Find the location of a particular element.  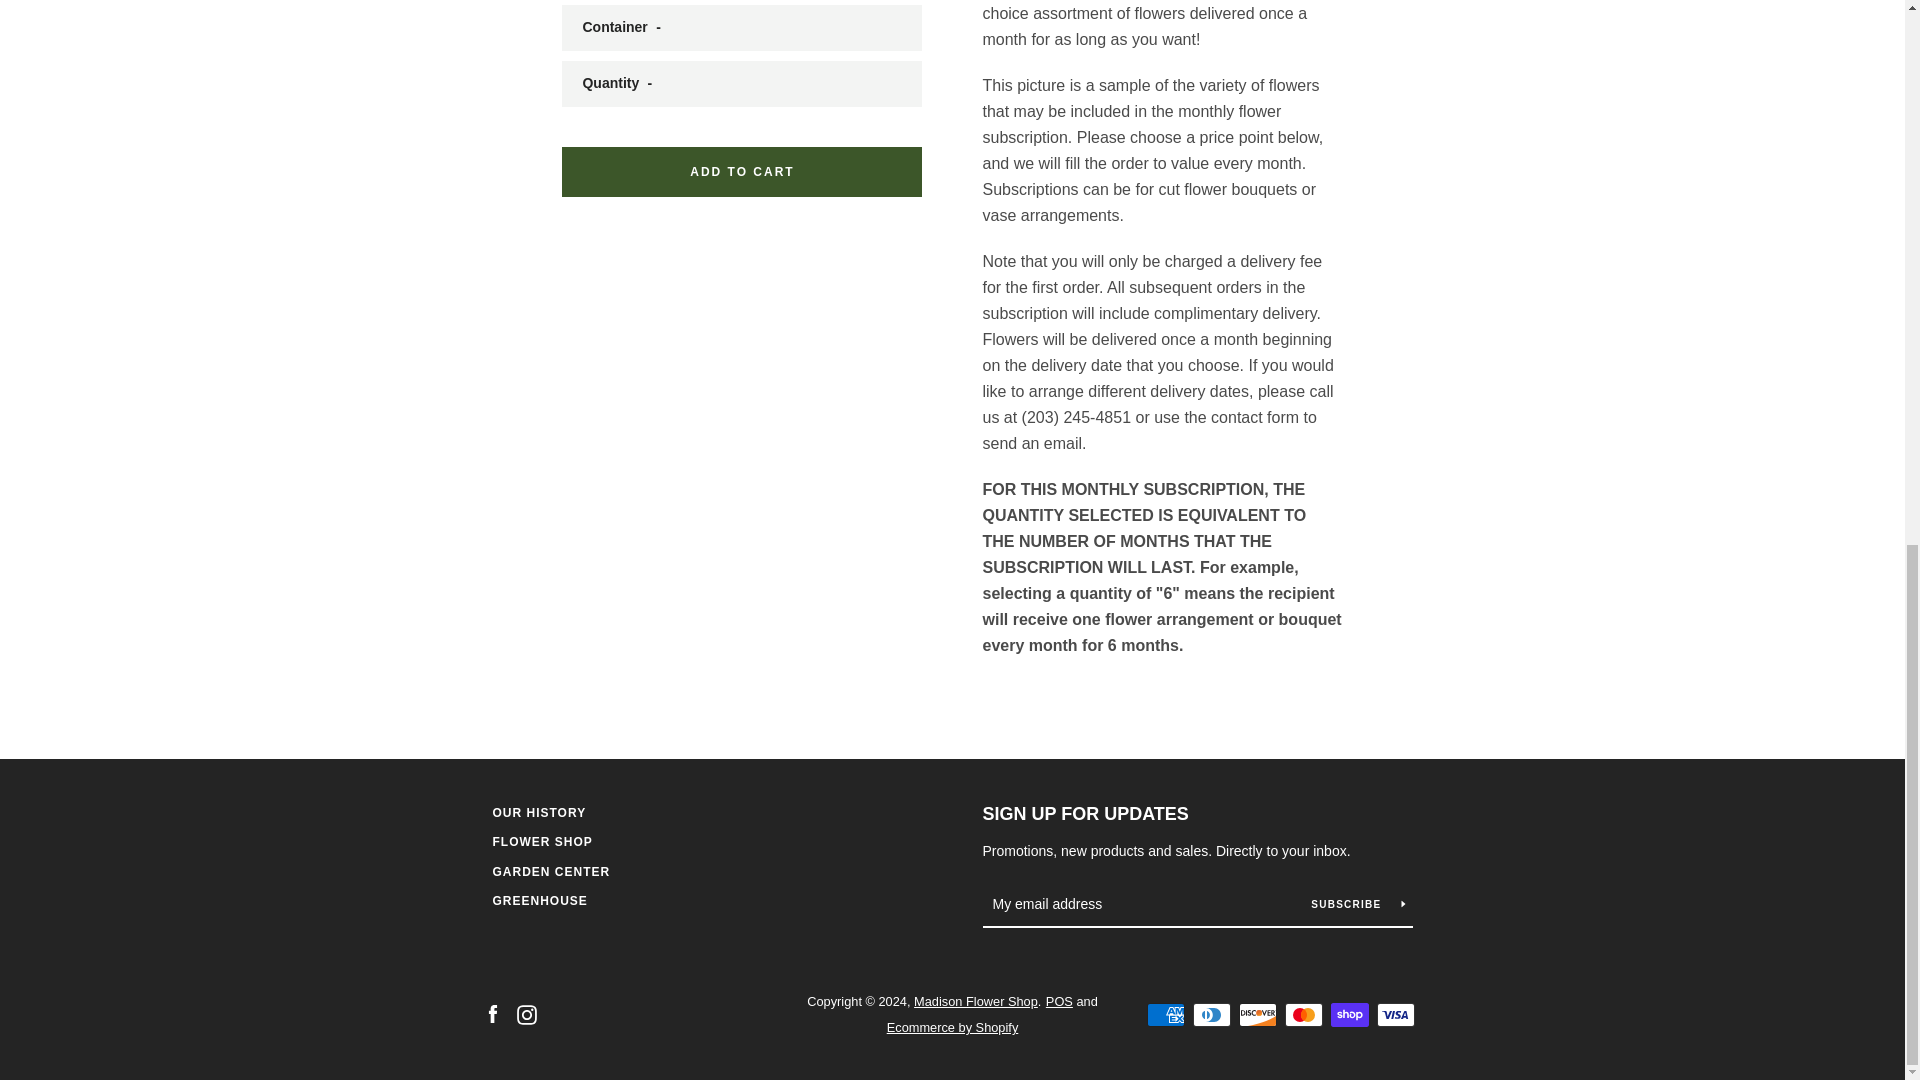

Madison Flower Shop on Facebook is located at coordinates (491, 1013).